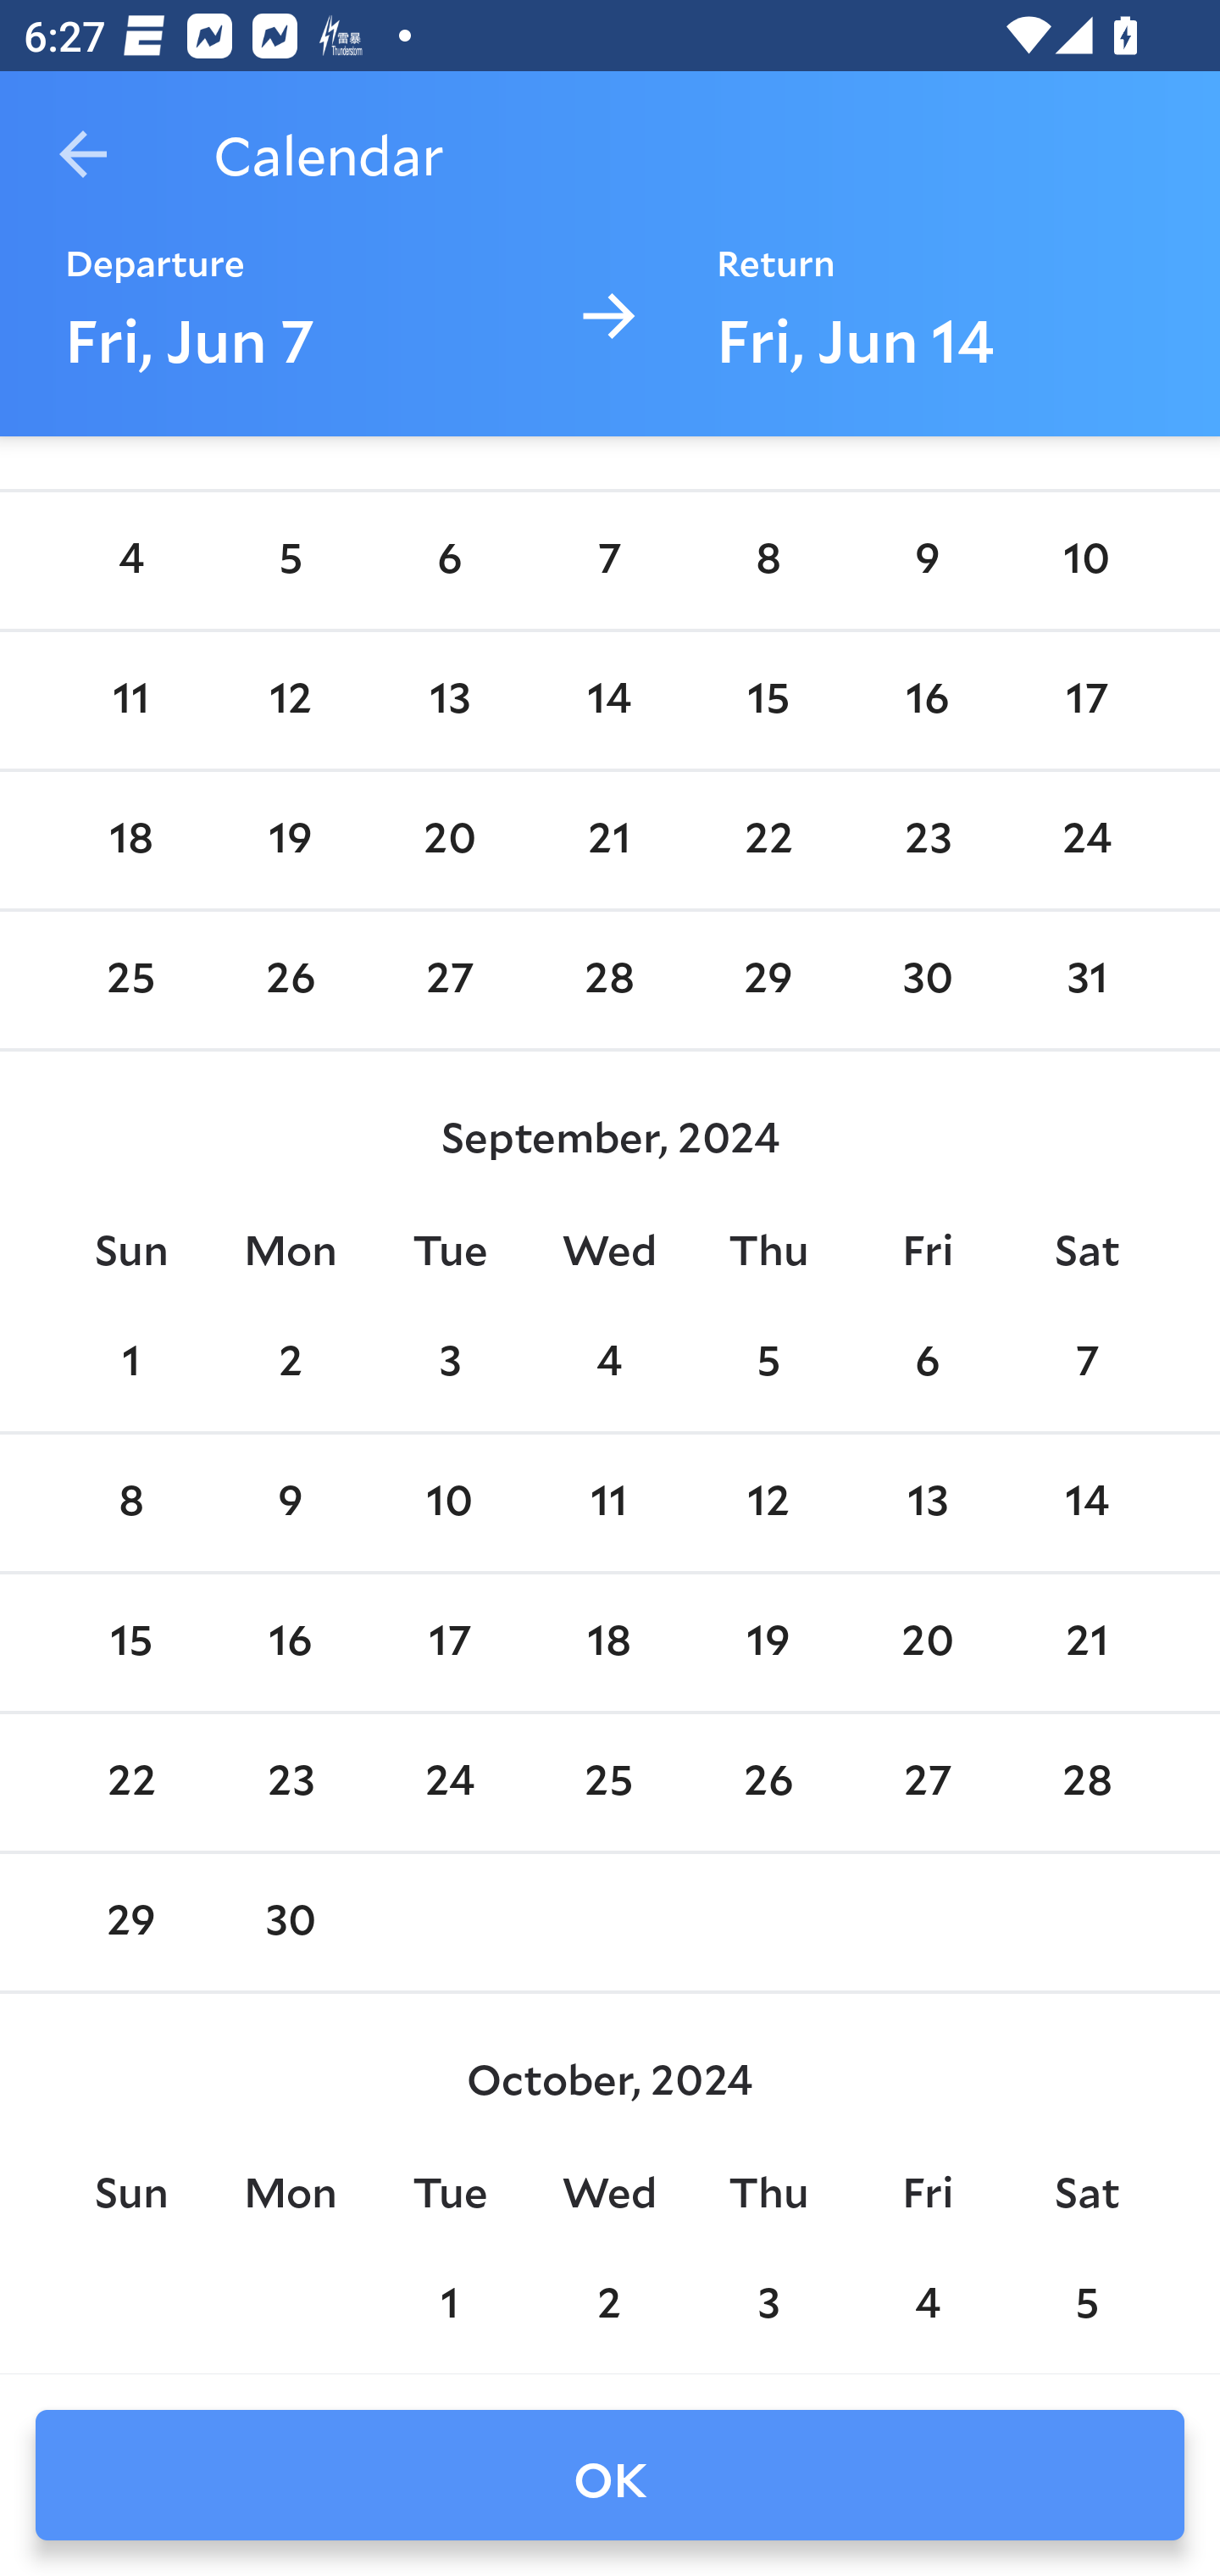 Image resolution: width=1220 pixels, height=2576 pixels. I want to click on 19, so click(768, 1643).